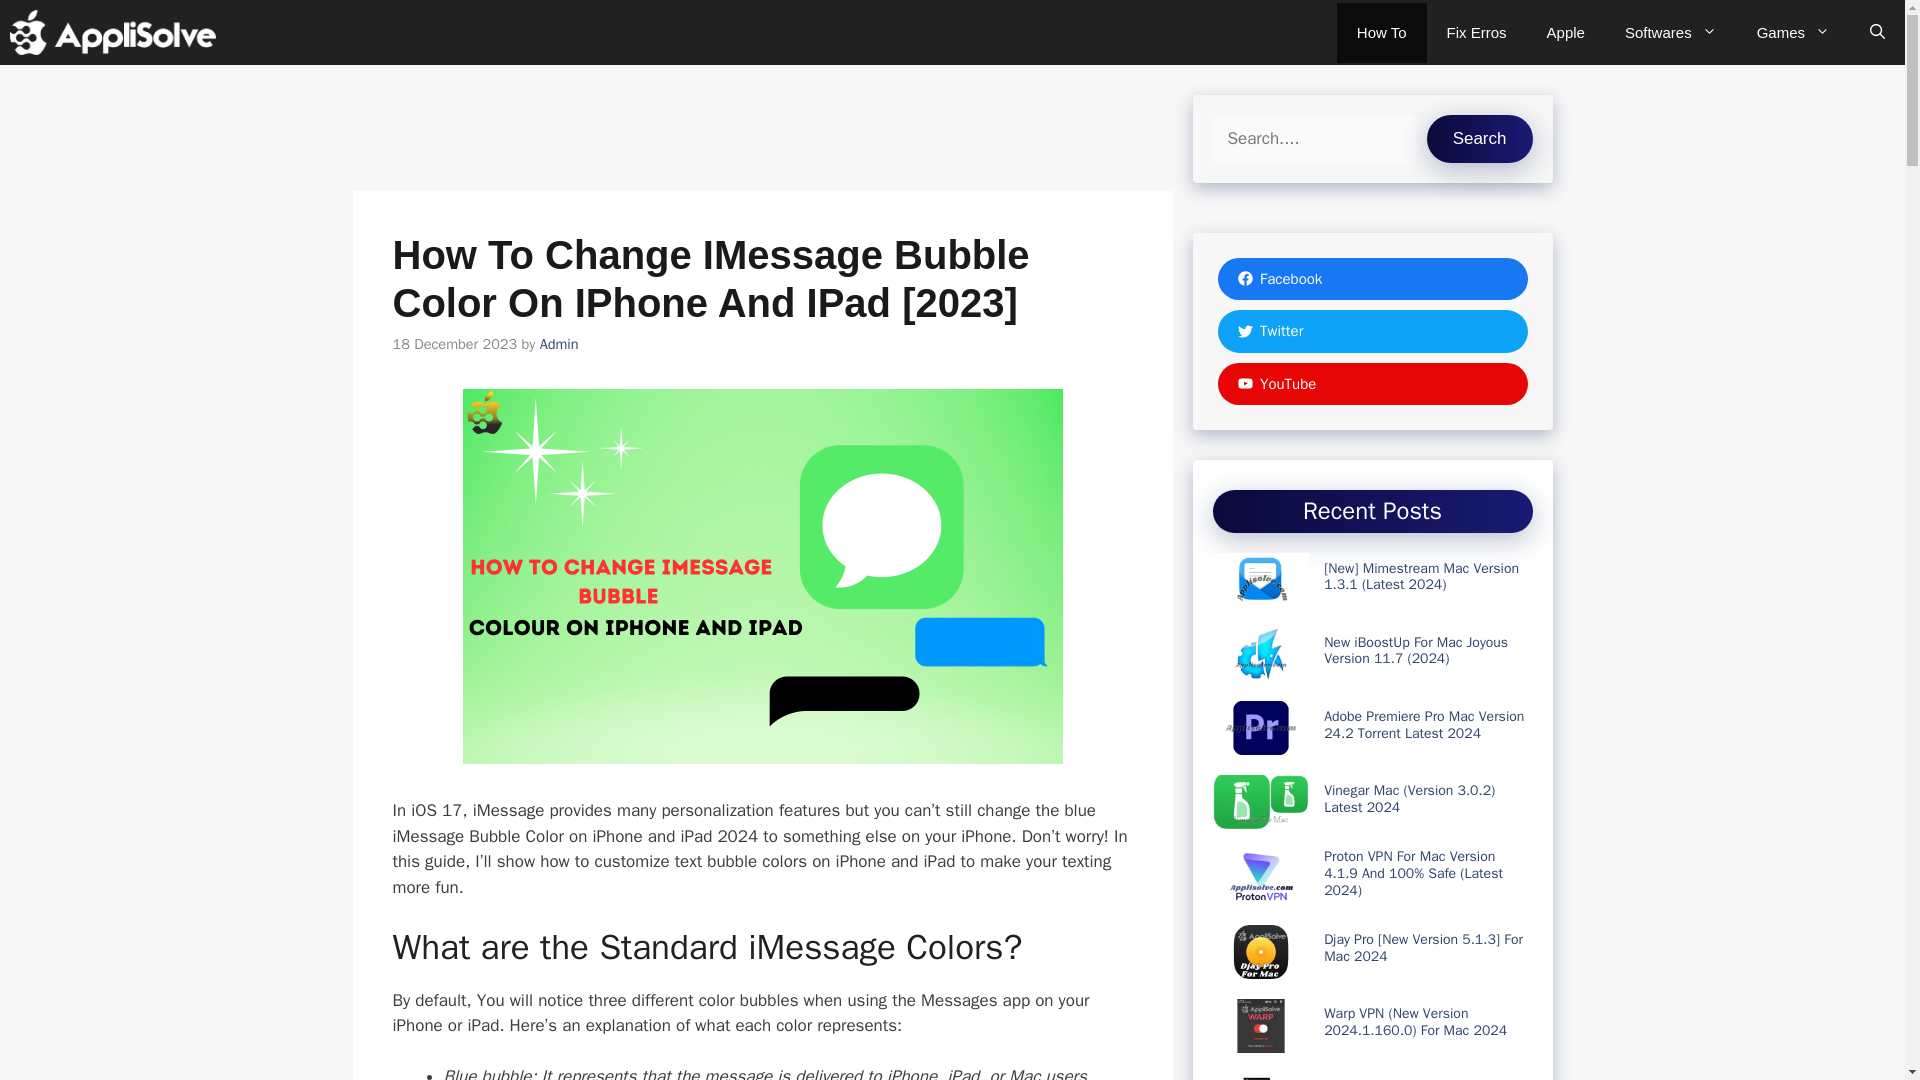  What do you see at coordinates (1671, 32) in the screenshot?
I see `Softwares` at bounding box center [1671, 32].